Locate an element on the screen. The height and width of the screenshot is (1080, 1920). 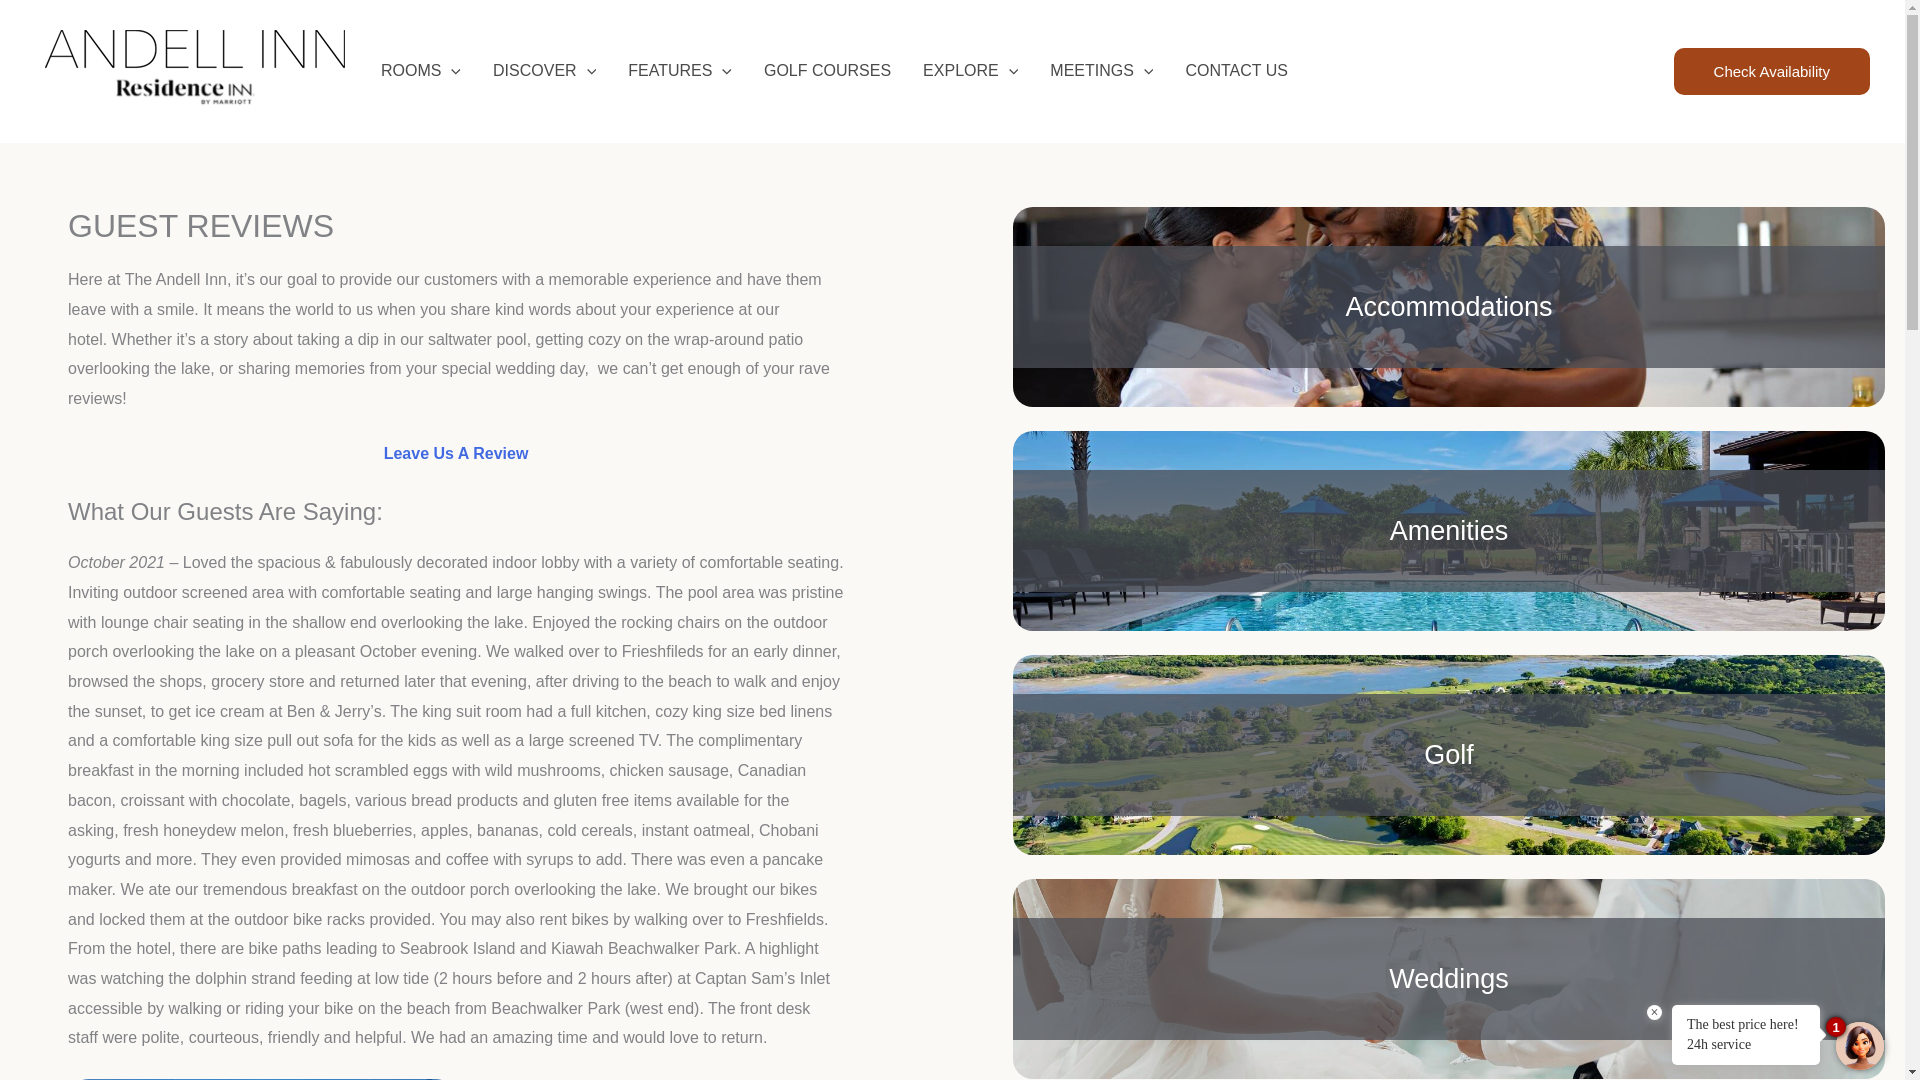
EXPLORE is located at coordinates (970, 71).